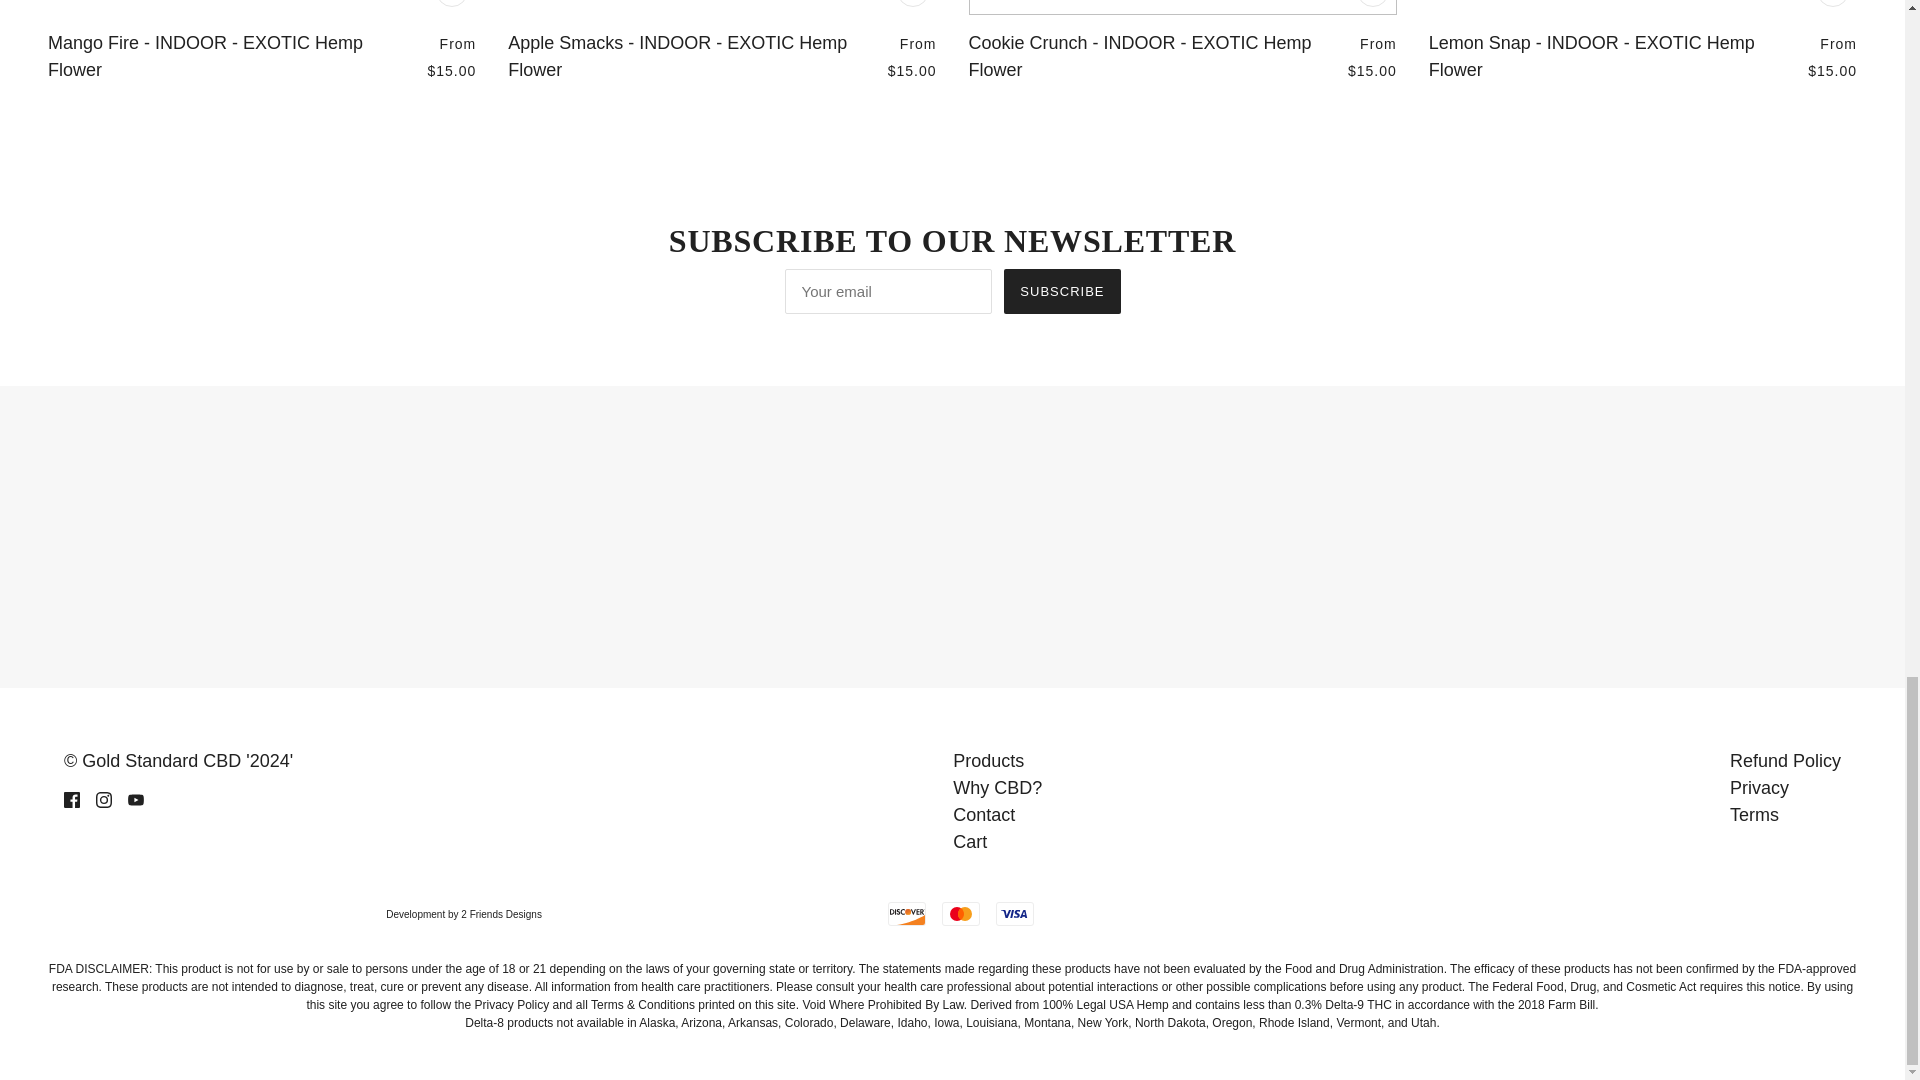  What do you see at coordinates (988, 760) in the screenshot?
I see `Products` at bounding box center [988, 760].